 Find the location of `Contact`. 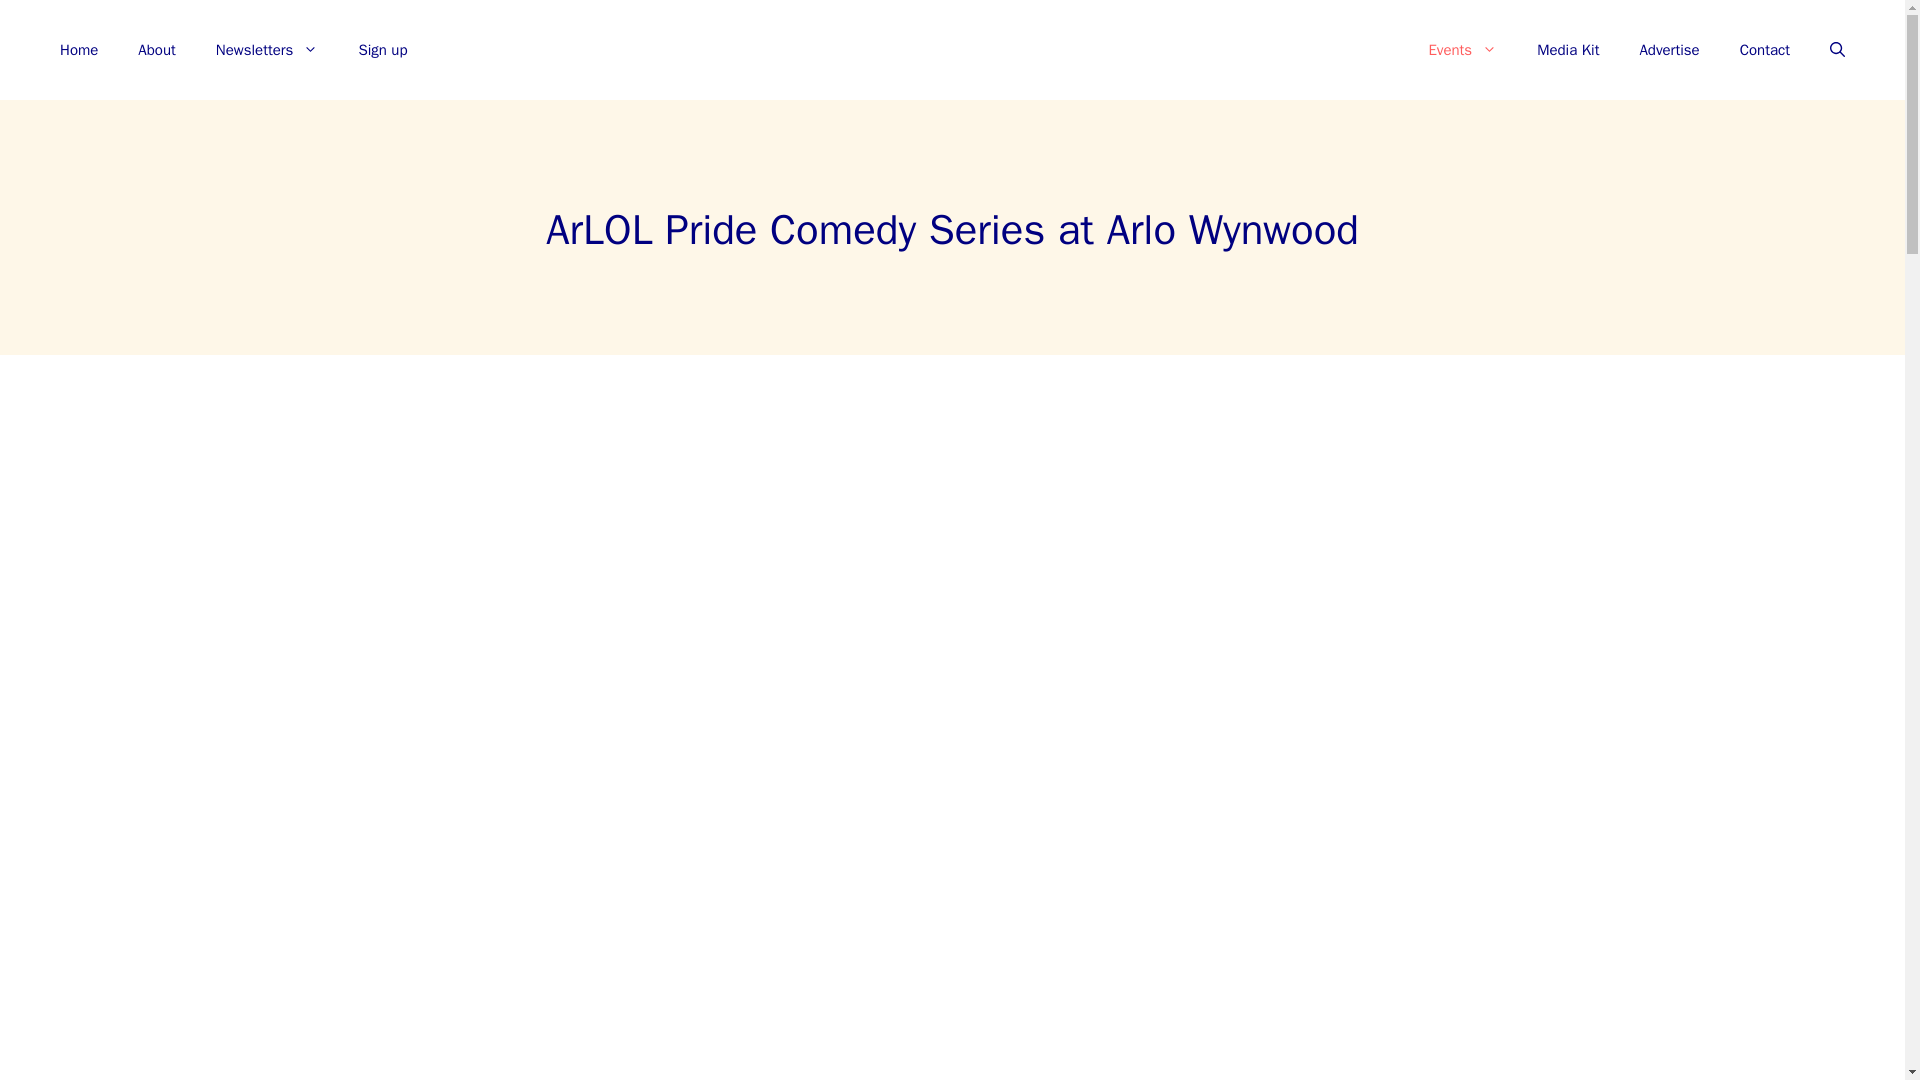

Contact is located at coordinates (1765, 50).